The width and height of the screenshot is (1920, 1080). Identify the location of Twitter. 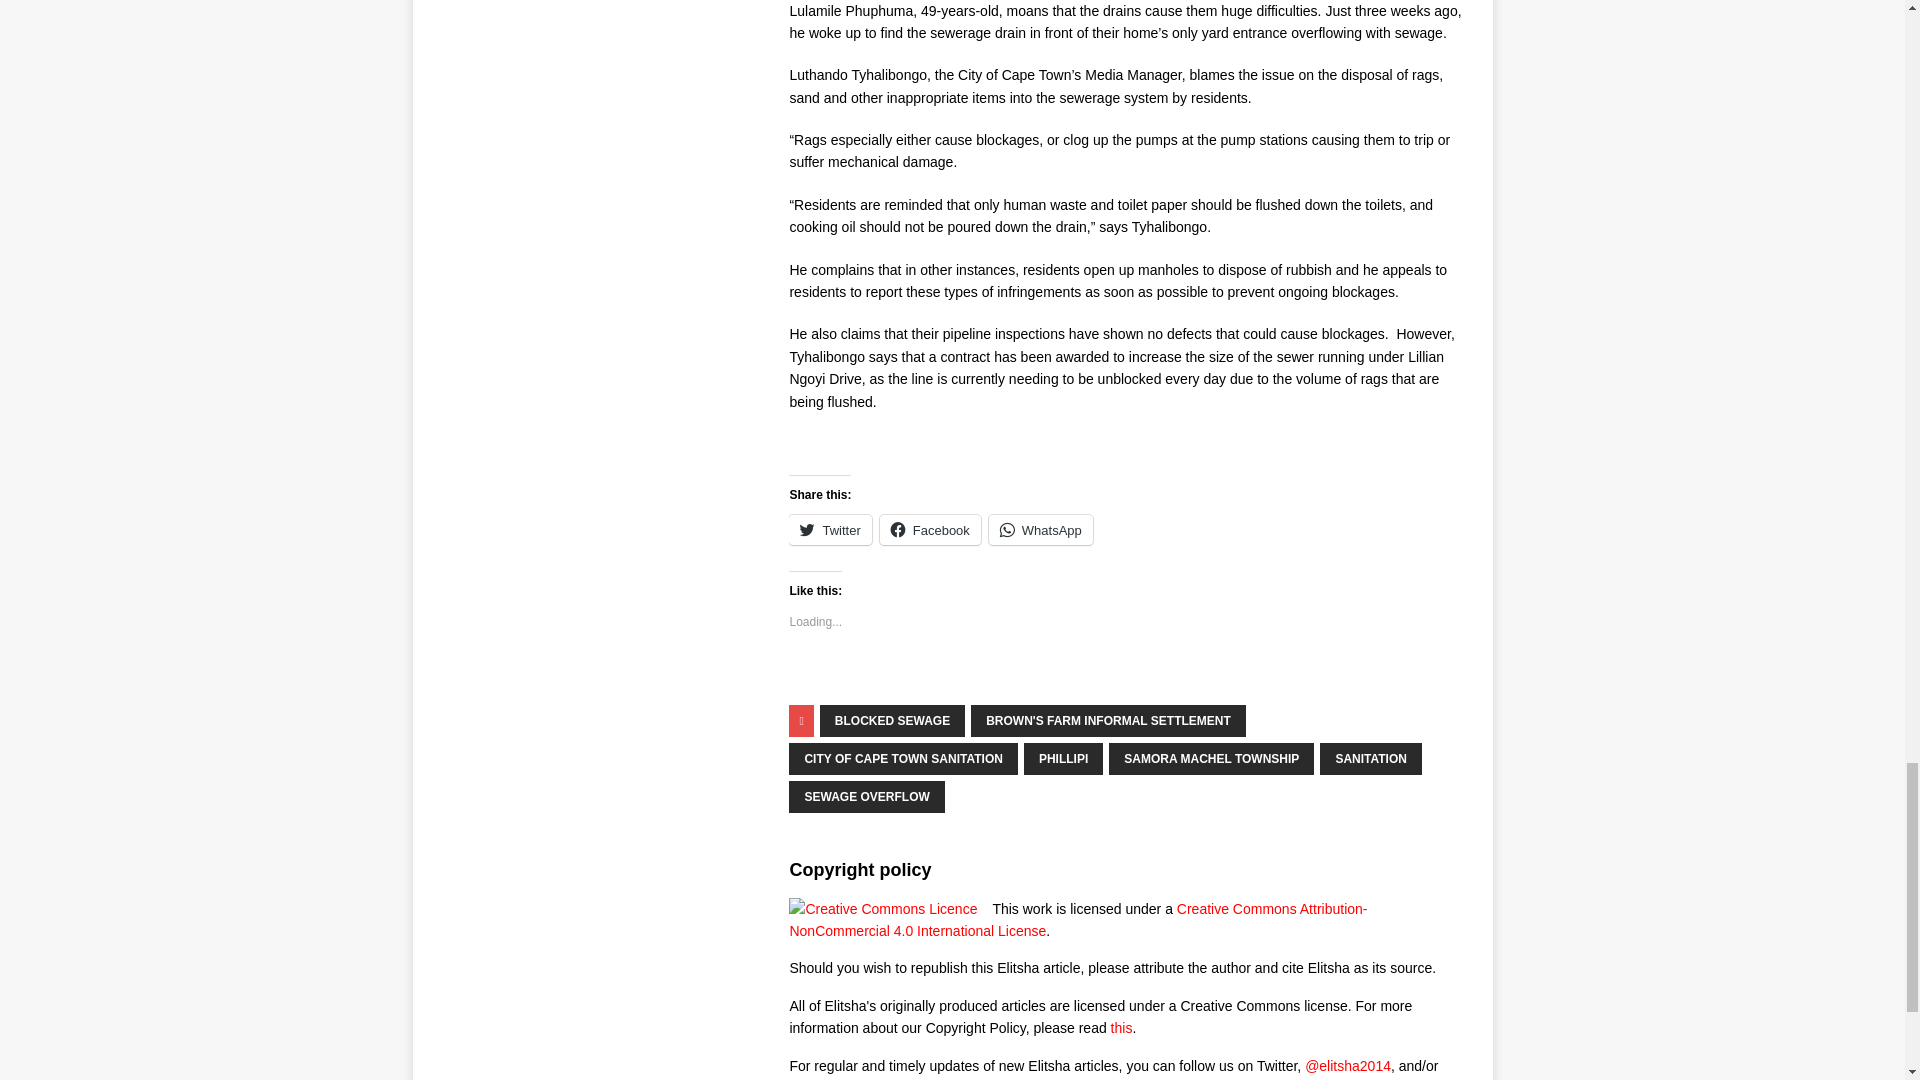
(830, 530).